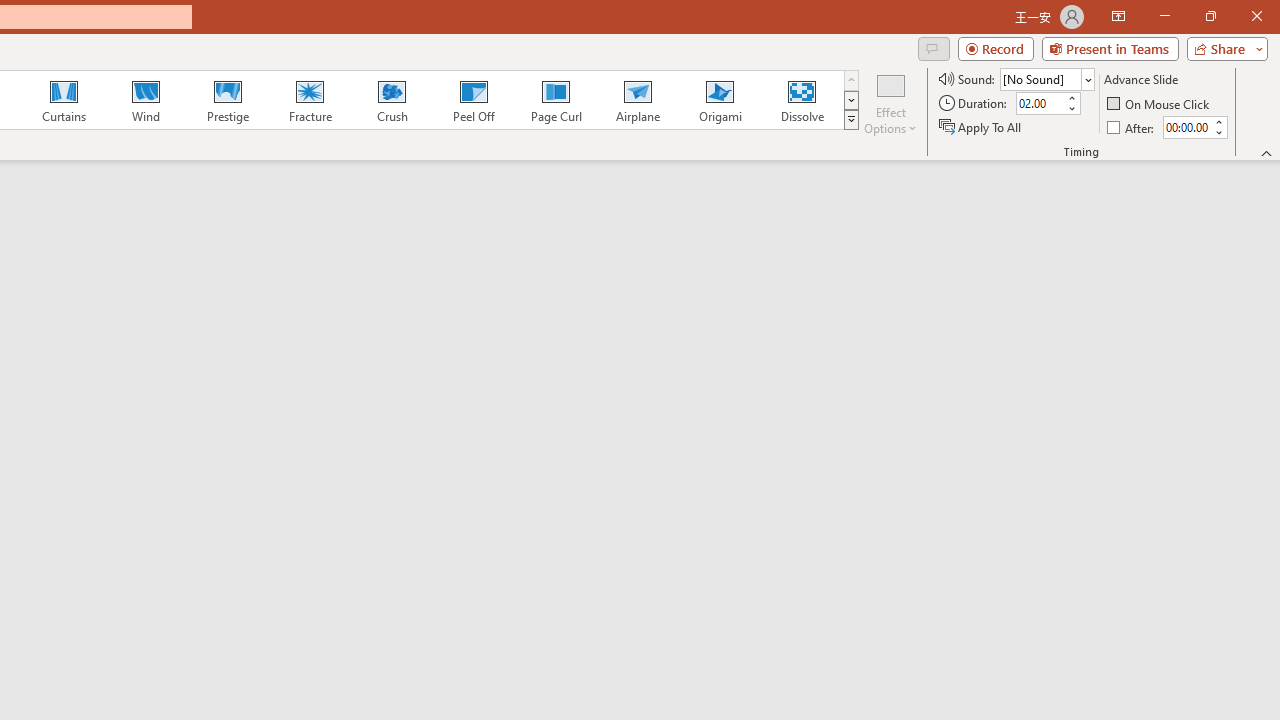 The image size is (1280, 720). I want to click on Prestige, so click(227, 100).